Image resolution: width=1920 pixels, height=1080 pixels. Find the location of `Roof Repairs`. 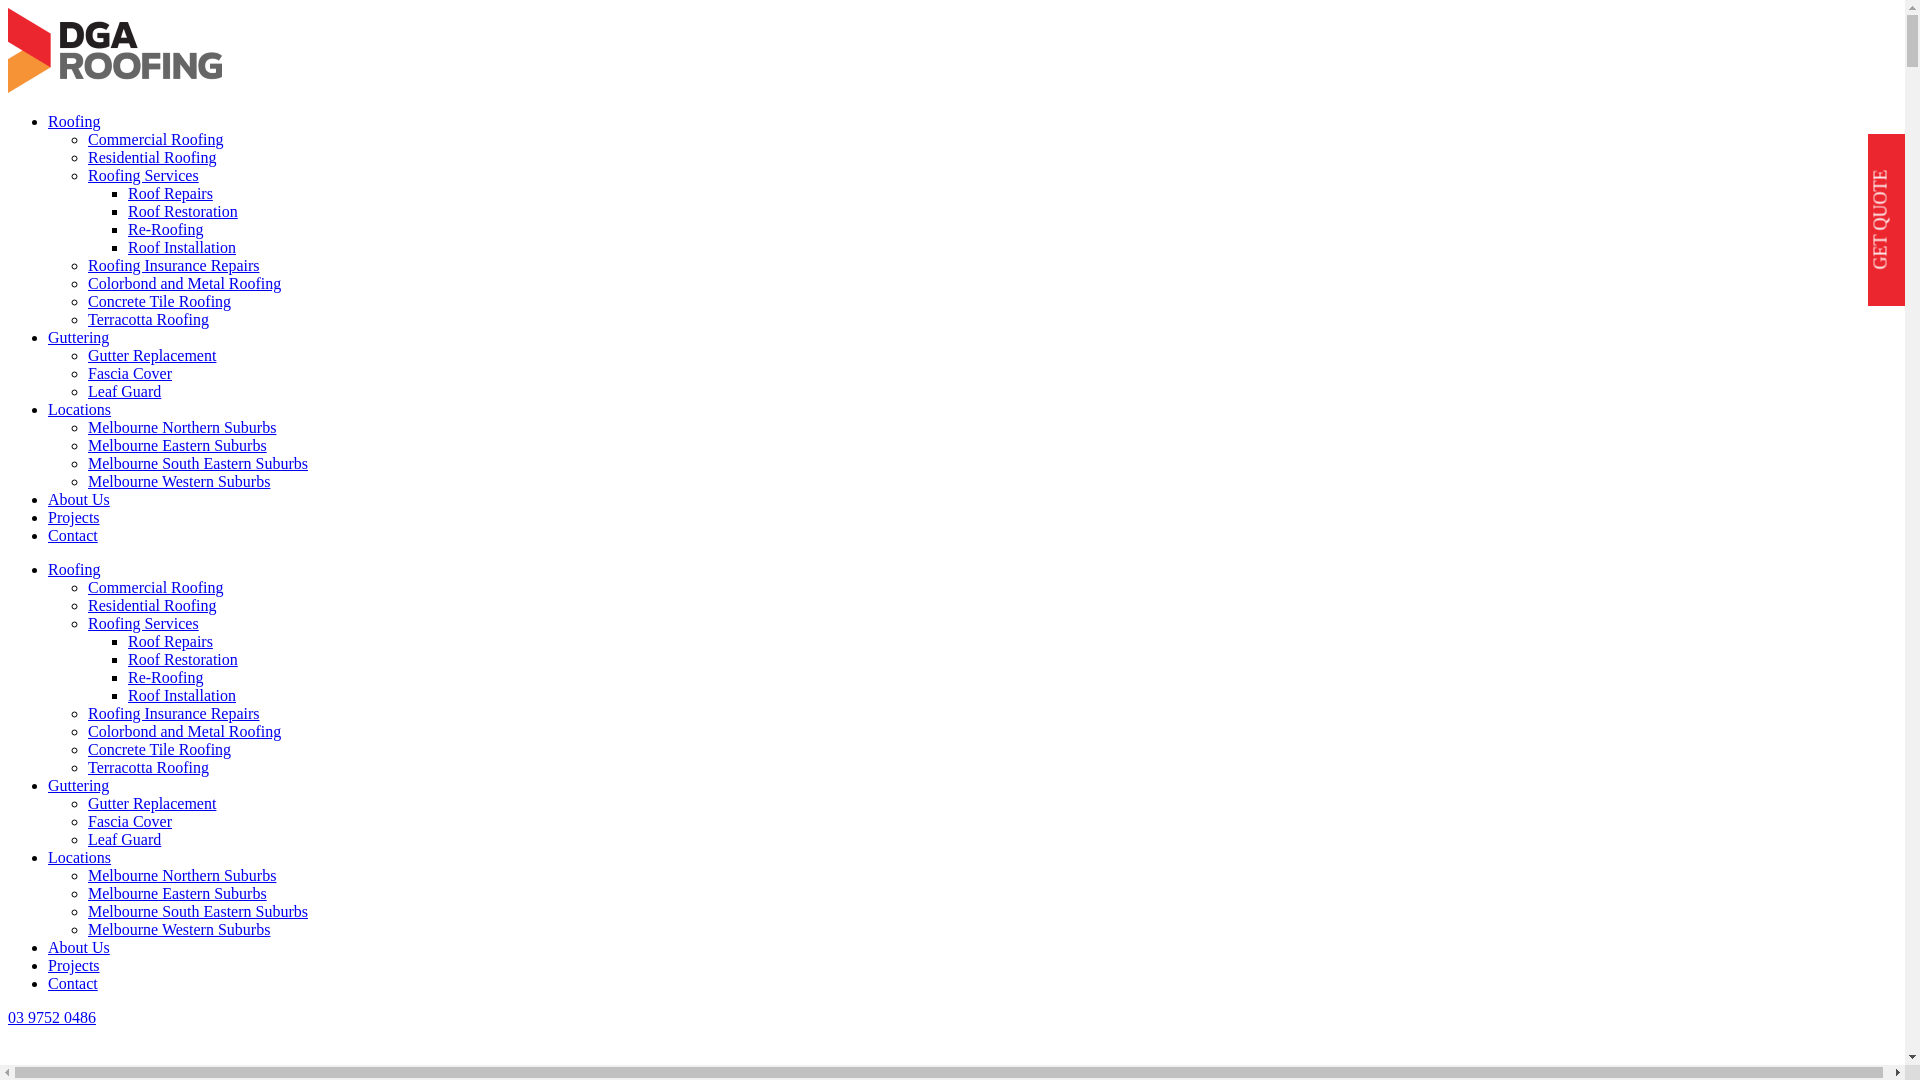

Roof Repairs is located at coordinates (170, 642).